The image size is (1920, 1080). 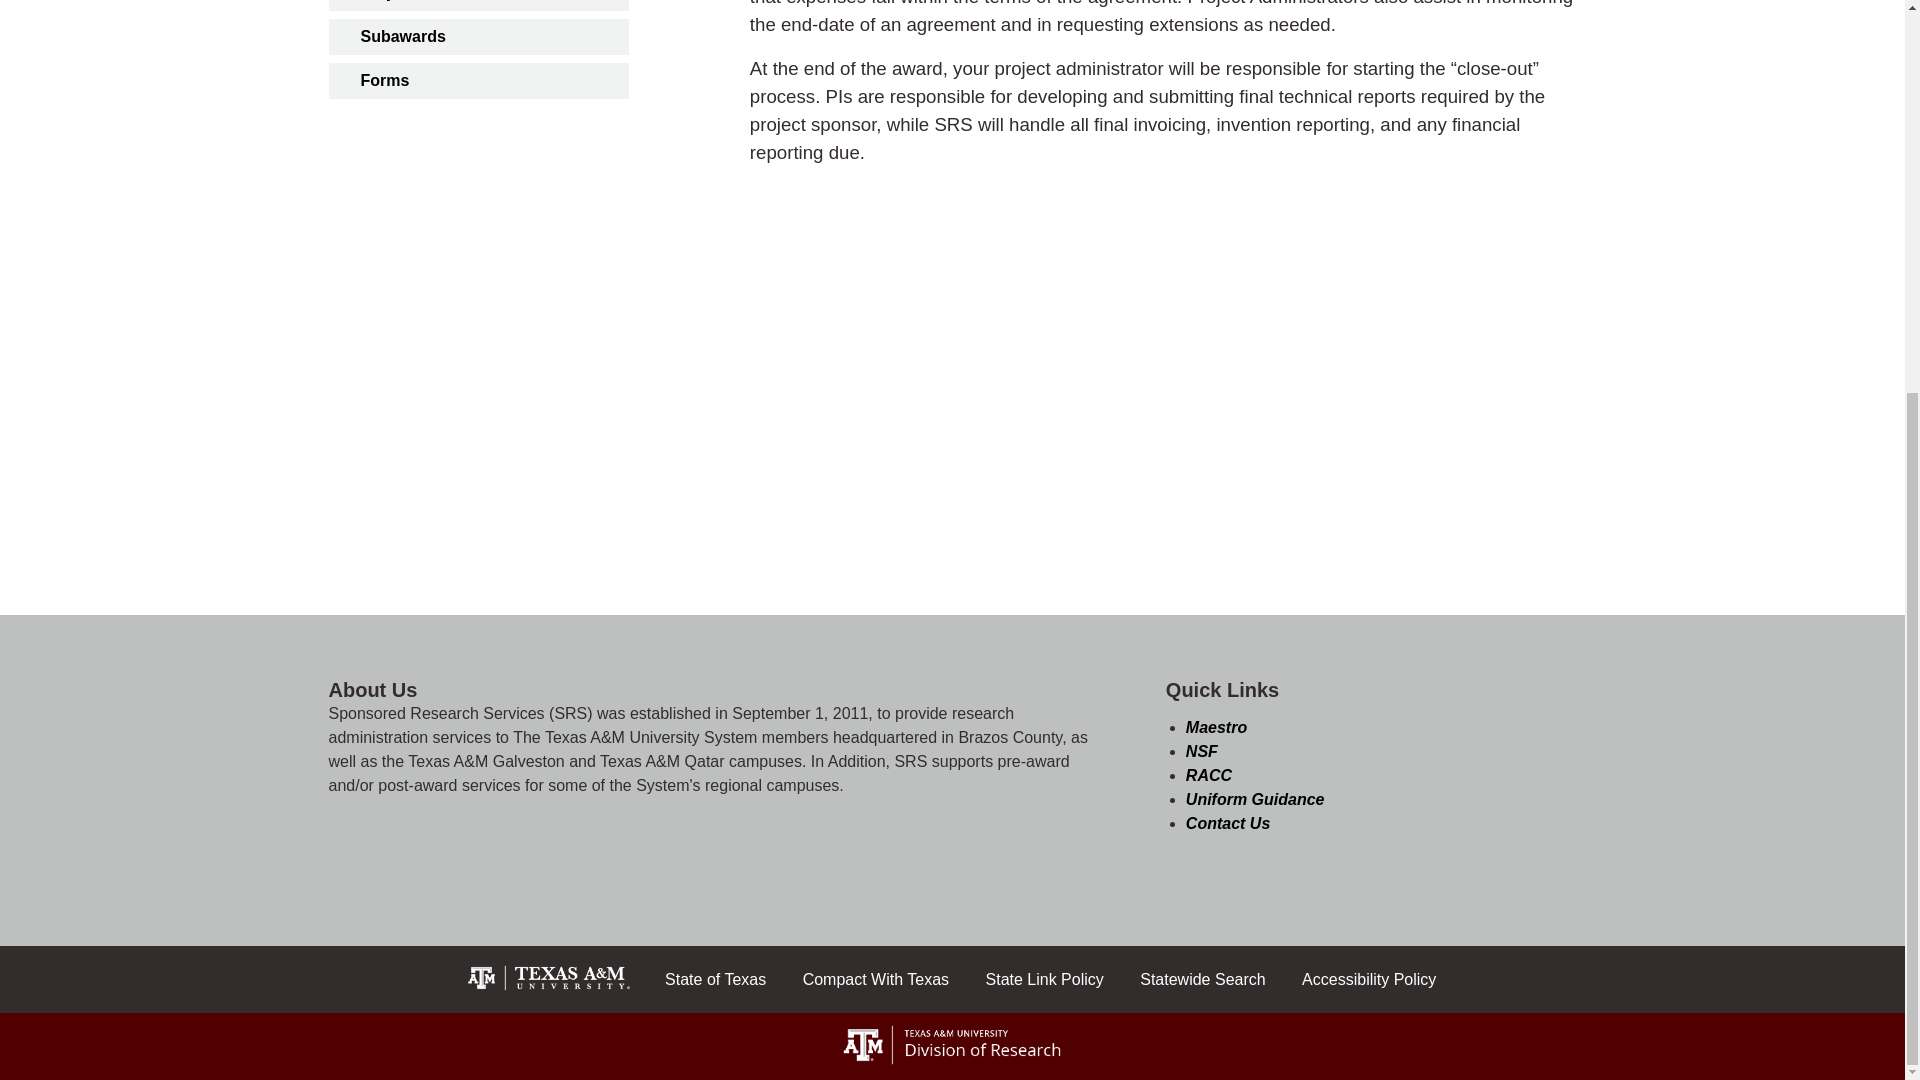 What do you see at coordinates (478, 37) in the screenshot?
I see `Subawards` at bounding box center [478, 37].